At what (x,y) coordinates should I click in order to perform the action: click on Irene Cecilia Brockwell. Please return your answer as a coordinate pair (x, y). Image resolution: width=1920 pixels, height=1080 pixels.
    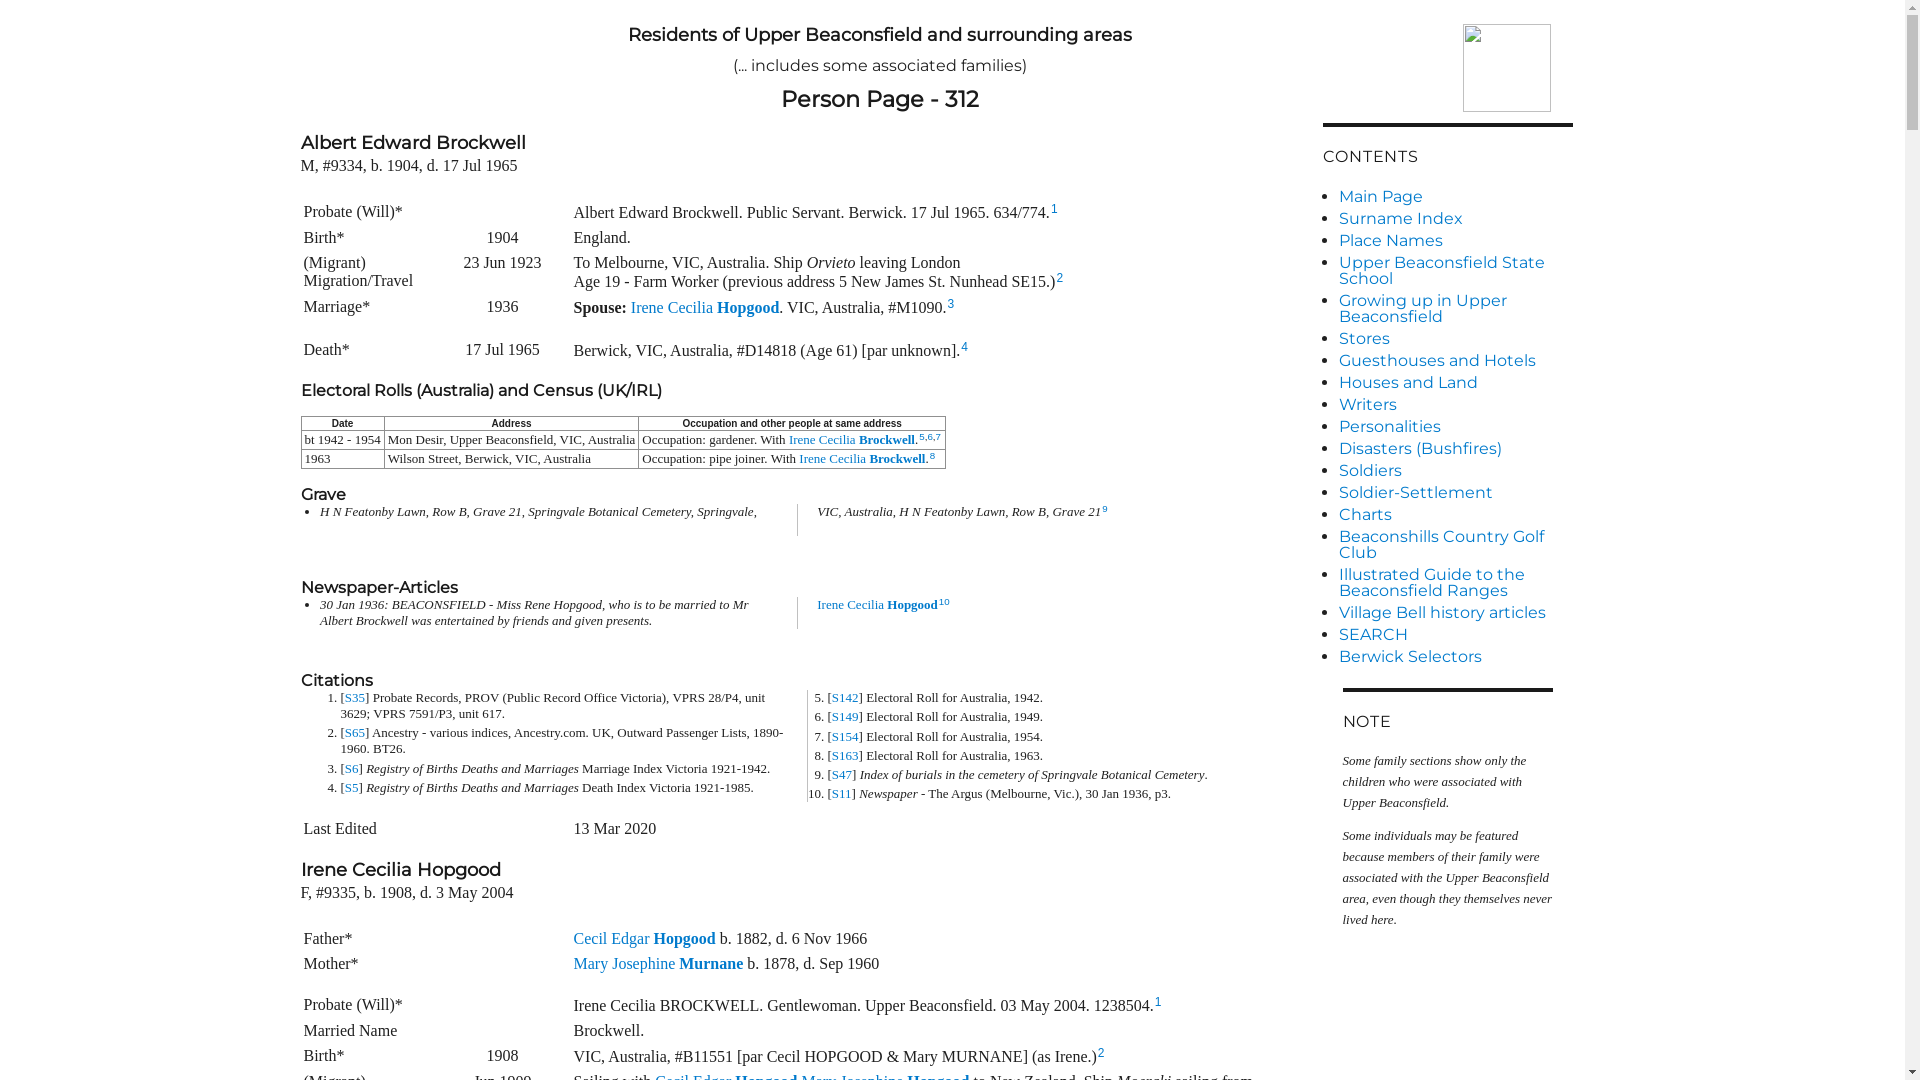
    Looking at the image, I should click on (862, 458).